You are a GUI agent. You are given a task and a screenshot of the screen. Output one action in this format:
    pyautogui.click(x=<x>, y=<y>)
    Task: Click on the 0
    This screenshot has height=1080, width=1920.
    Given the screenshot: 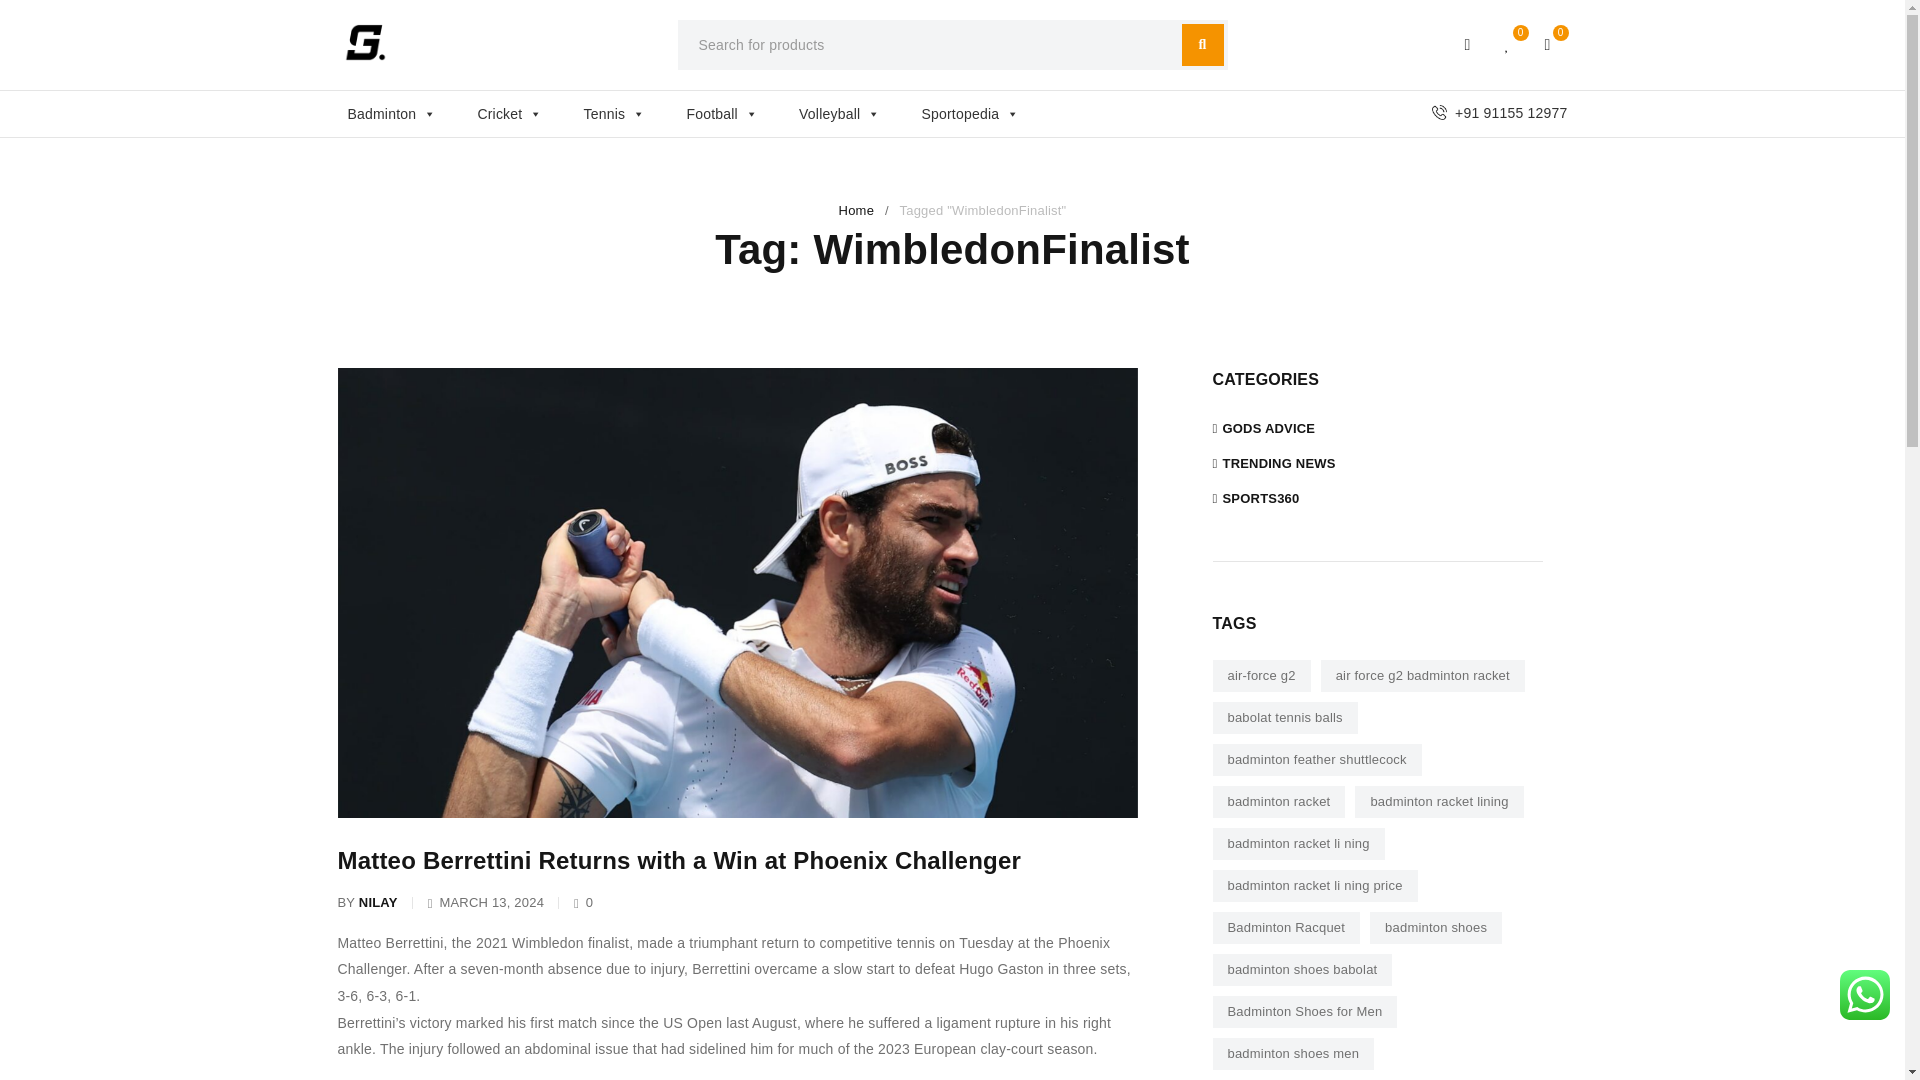 What is the action you would take?
    pyautogui.click(x=1508, y=44)
    